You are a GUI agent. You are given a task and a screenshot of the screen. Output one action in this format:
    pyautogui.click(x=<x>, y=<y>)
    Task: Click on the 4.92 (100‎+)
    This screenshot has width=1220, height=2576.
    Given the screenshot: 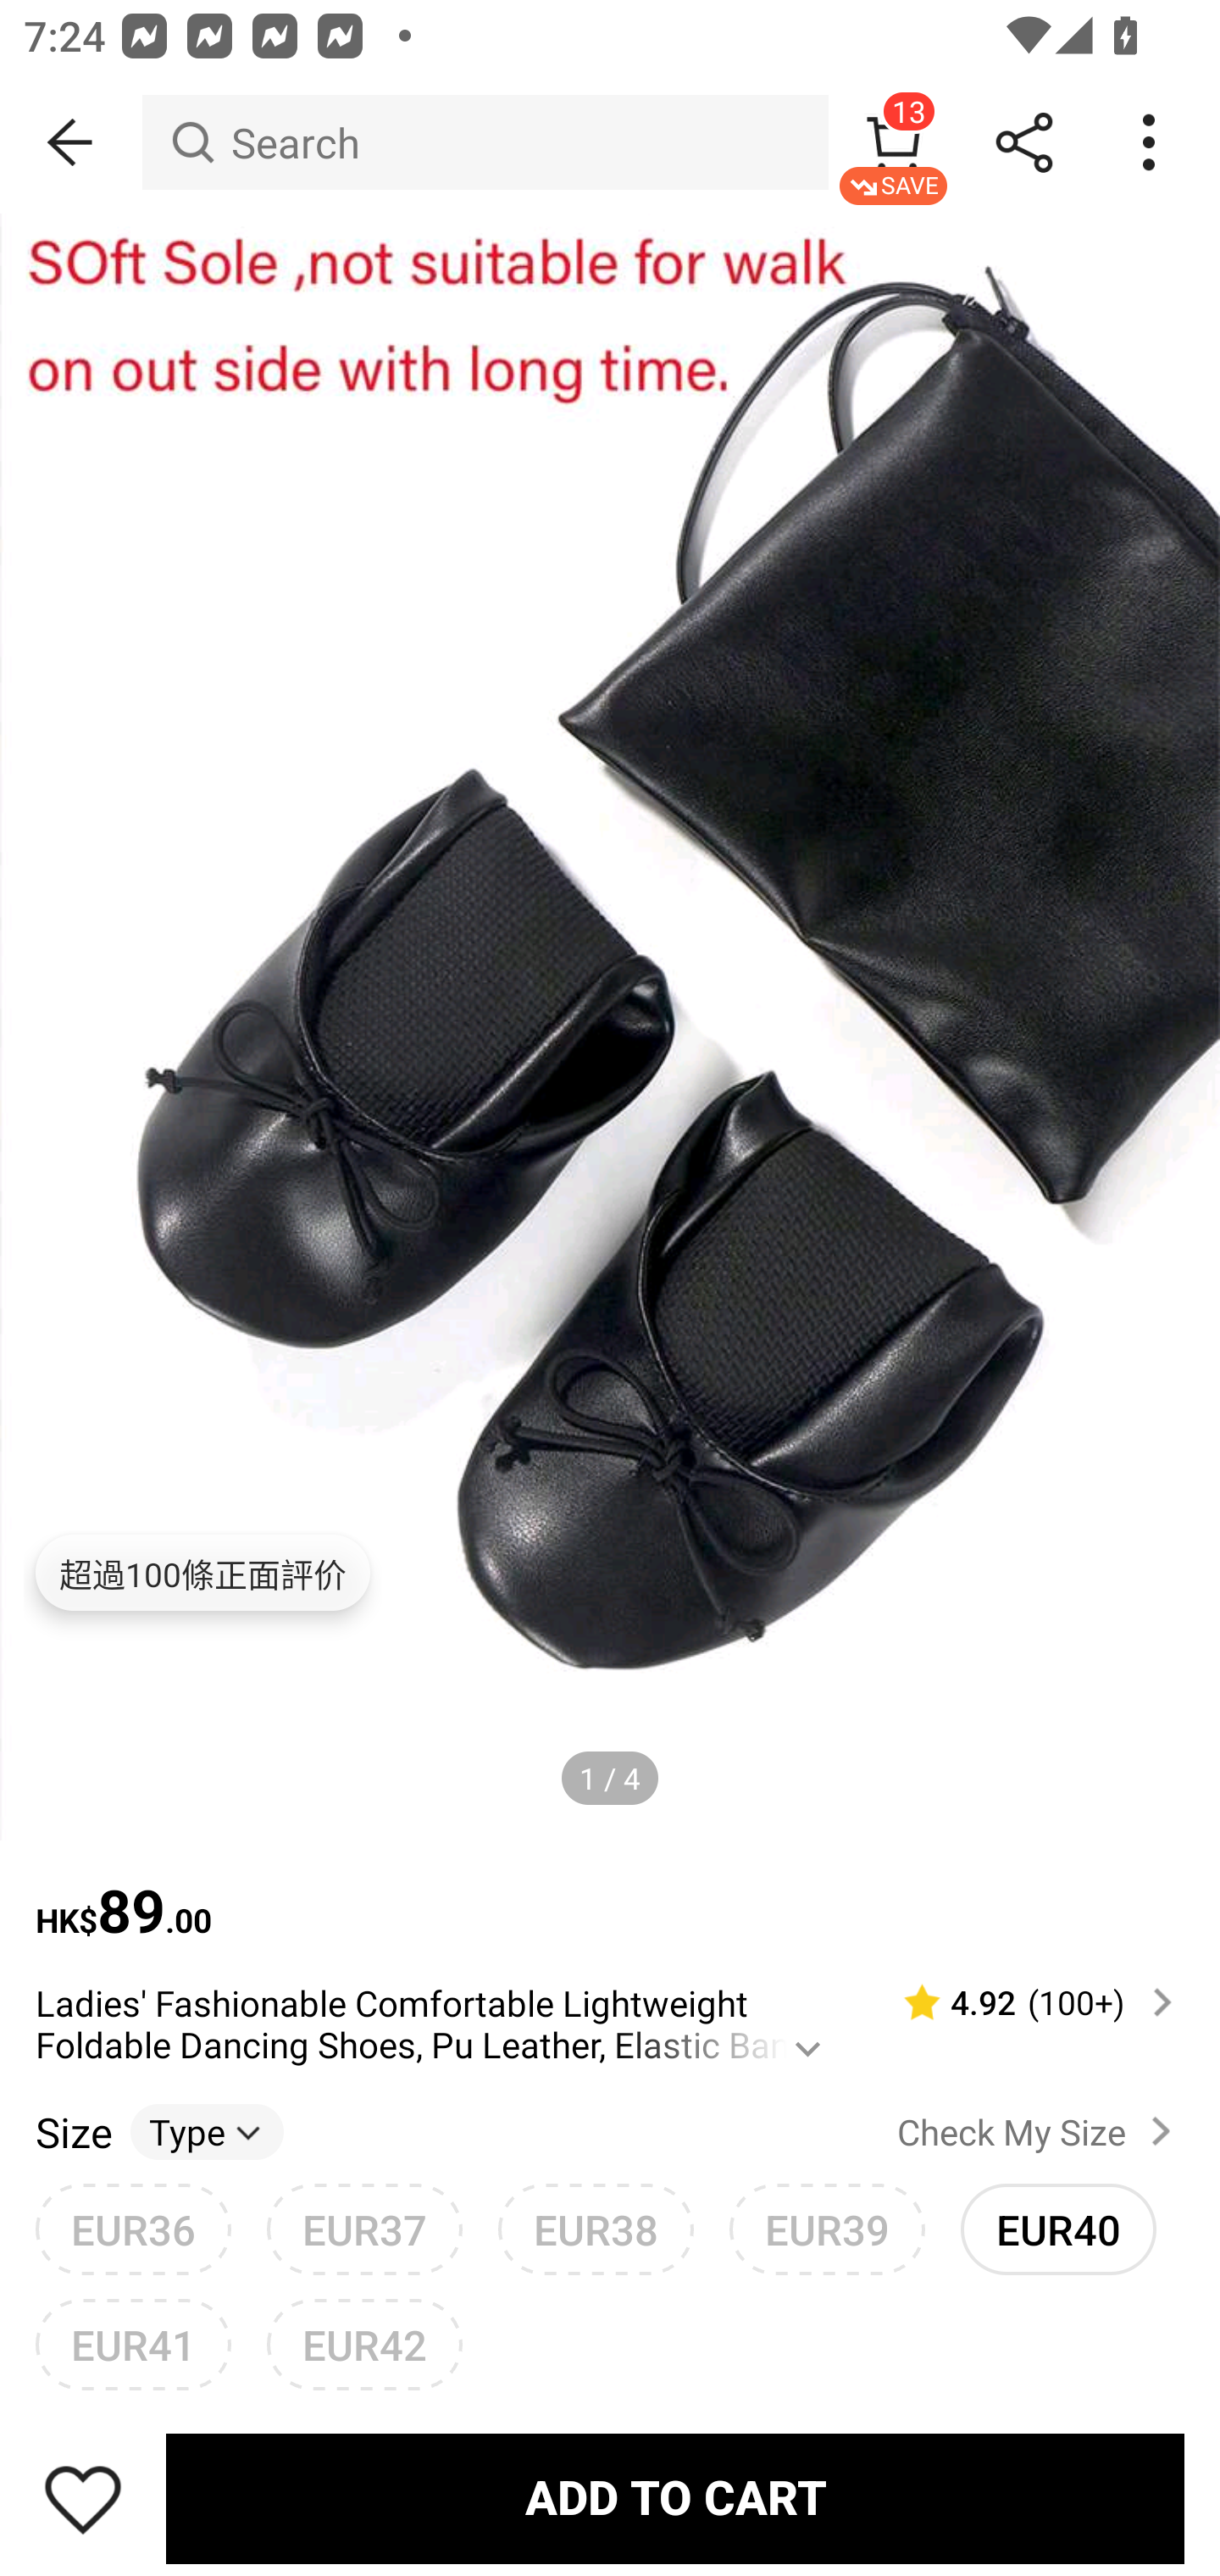 What is the action you would take?
    pyautogui.click(x=1023, y=2002)
    